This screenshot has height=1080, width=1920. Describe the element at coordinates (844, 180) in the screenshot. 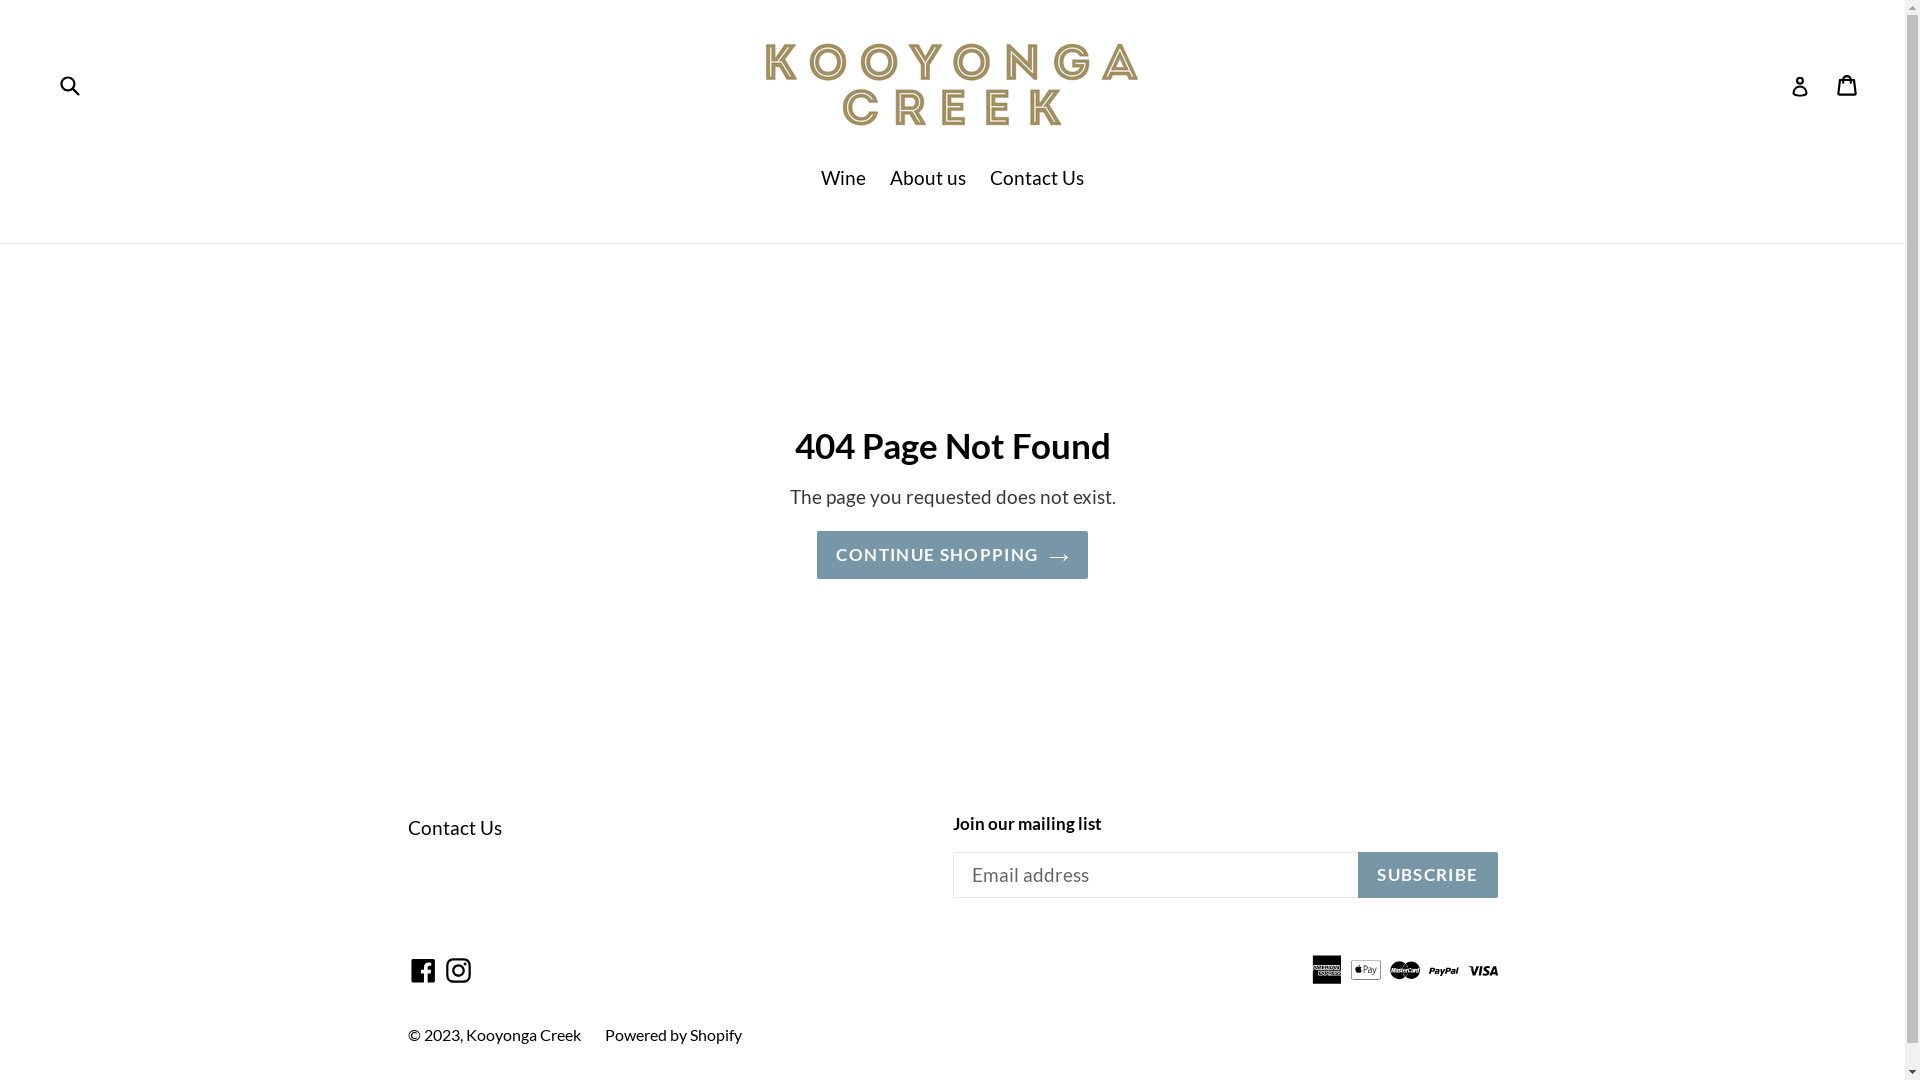

I see `Wine` at that location.